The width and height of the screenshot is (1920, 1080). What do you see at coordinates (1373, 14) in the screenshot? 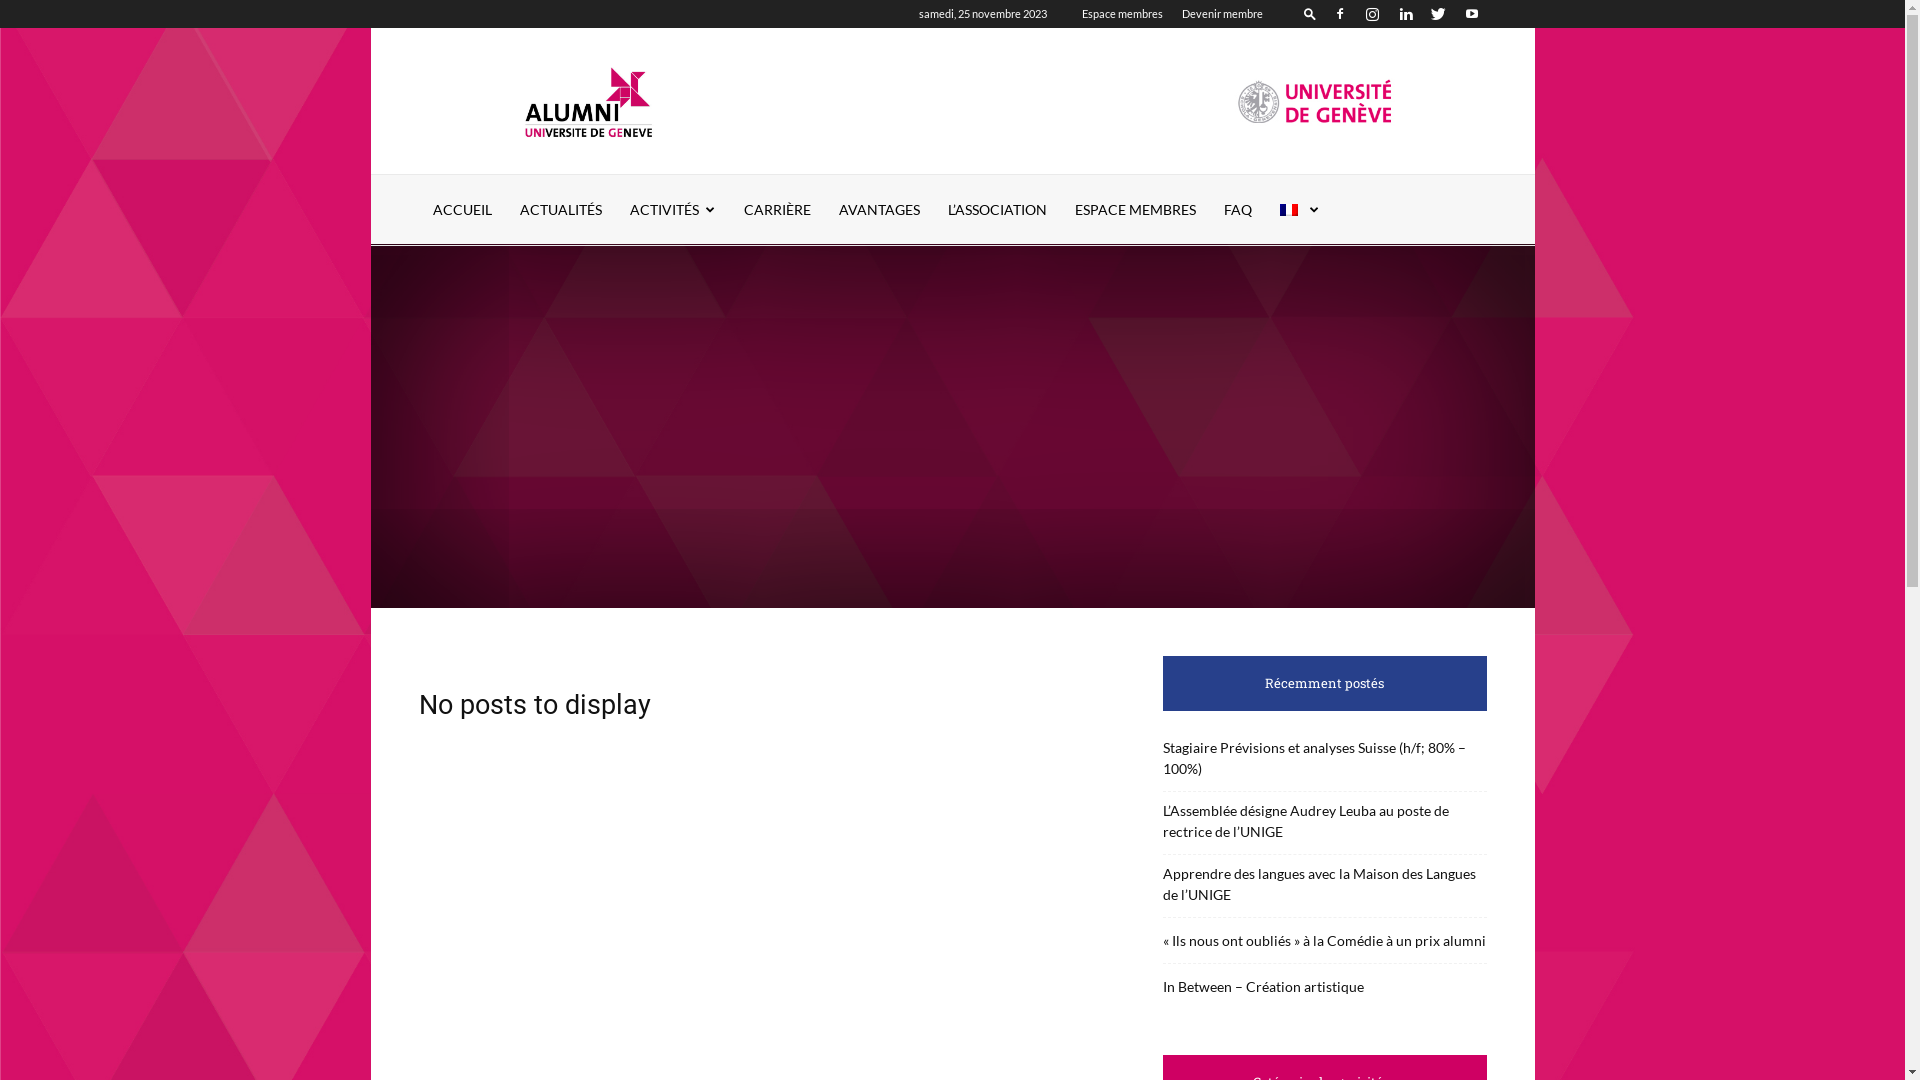
I see `Instagram` at bounding box center [1373, 14].